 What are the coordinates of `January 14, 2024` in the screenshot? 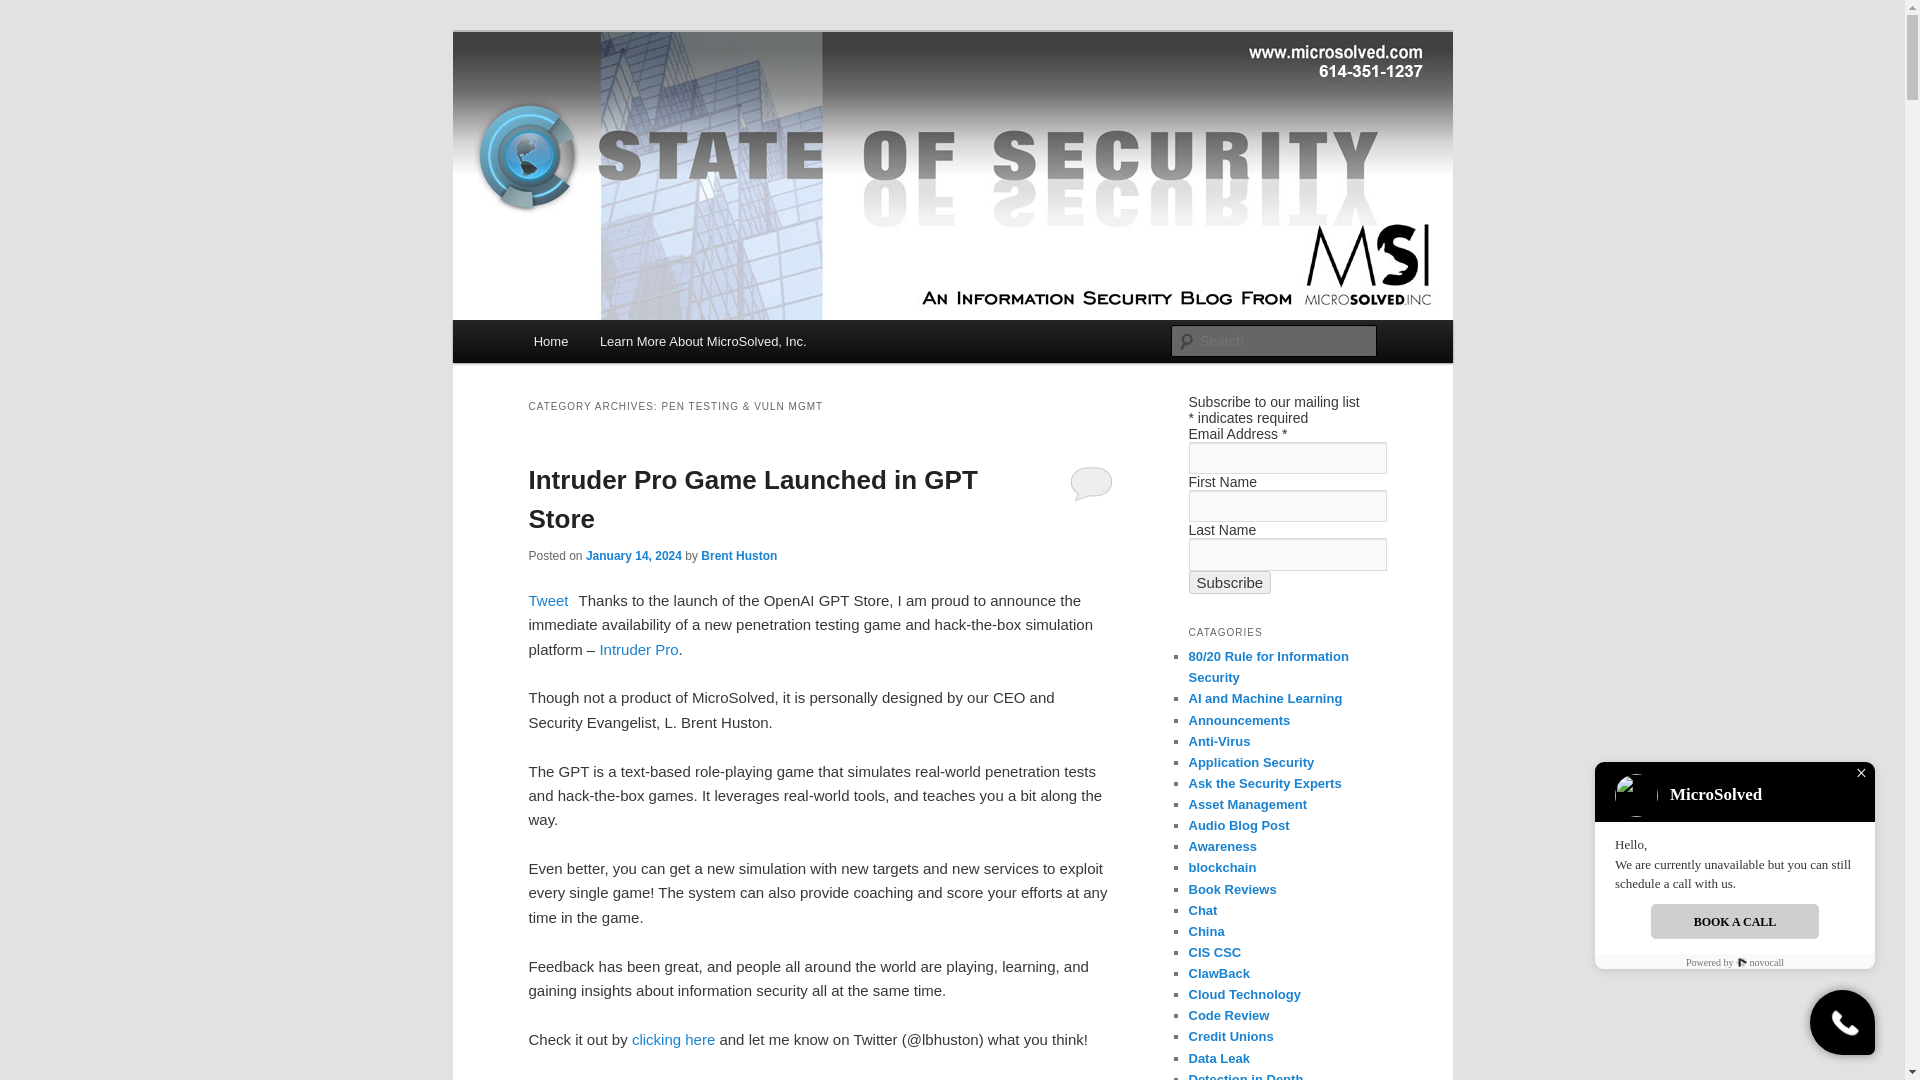 It's located at (633, 554).